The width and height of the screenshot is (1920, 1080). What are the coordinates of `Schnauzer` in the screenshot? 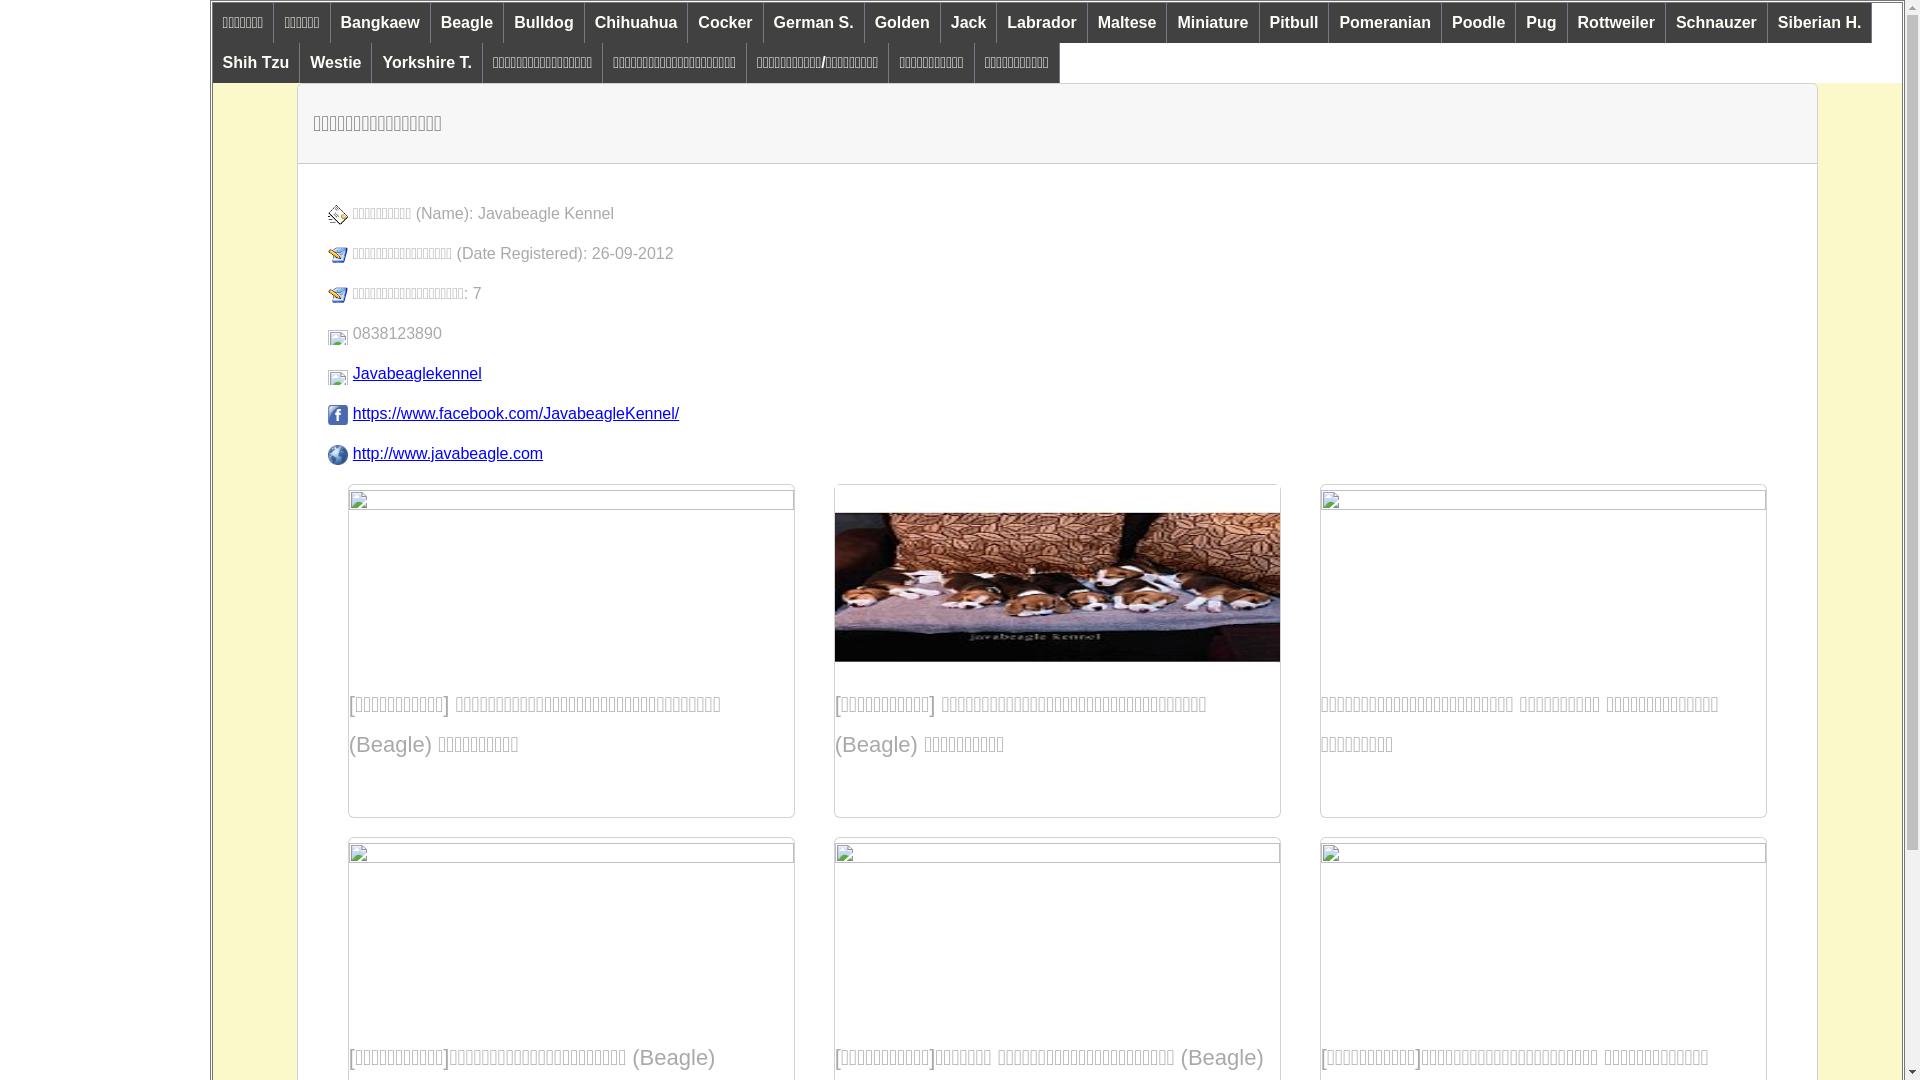 It's located at (1717, 23).